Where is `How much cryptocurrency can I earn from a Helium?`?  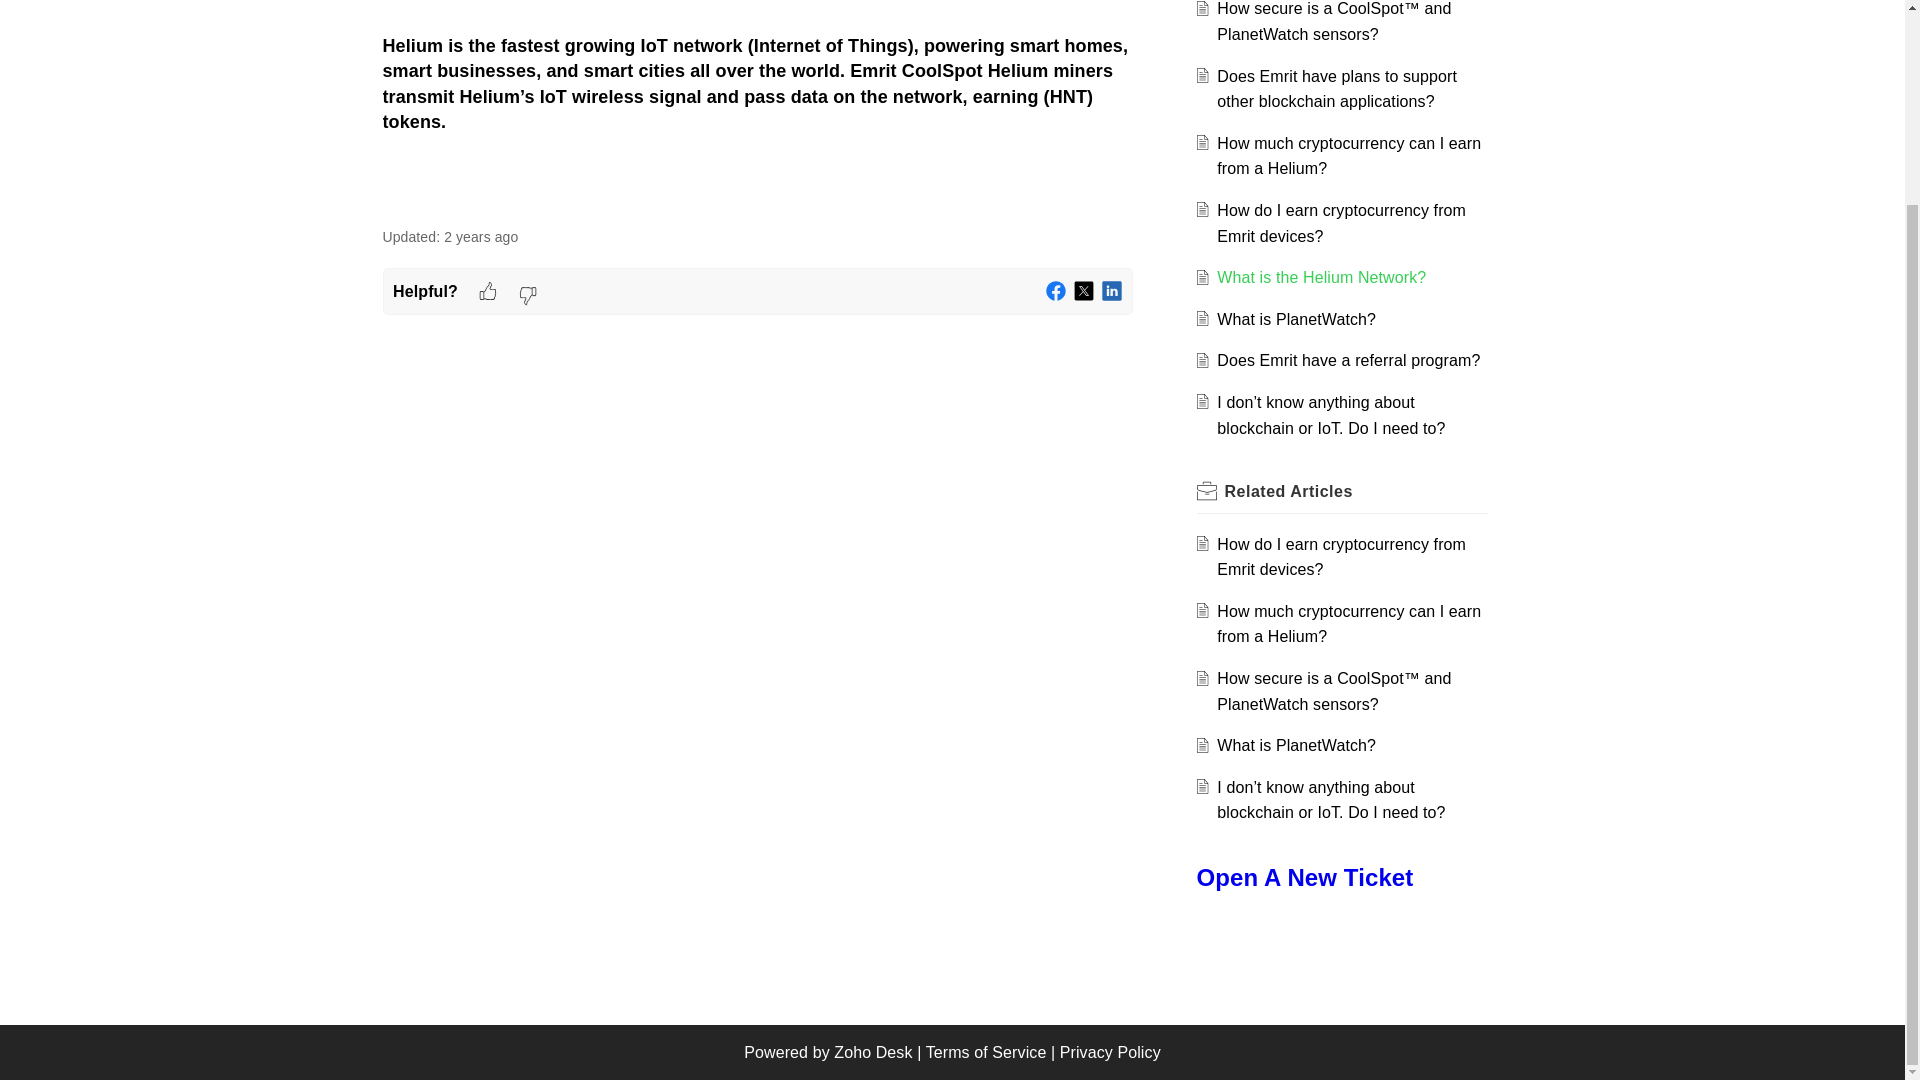
How much cryptocurrency can I earn from a Helium? is located at coordinates (1348, 156).